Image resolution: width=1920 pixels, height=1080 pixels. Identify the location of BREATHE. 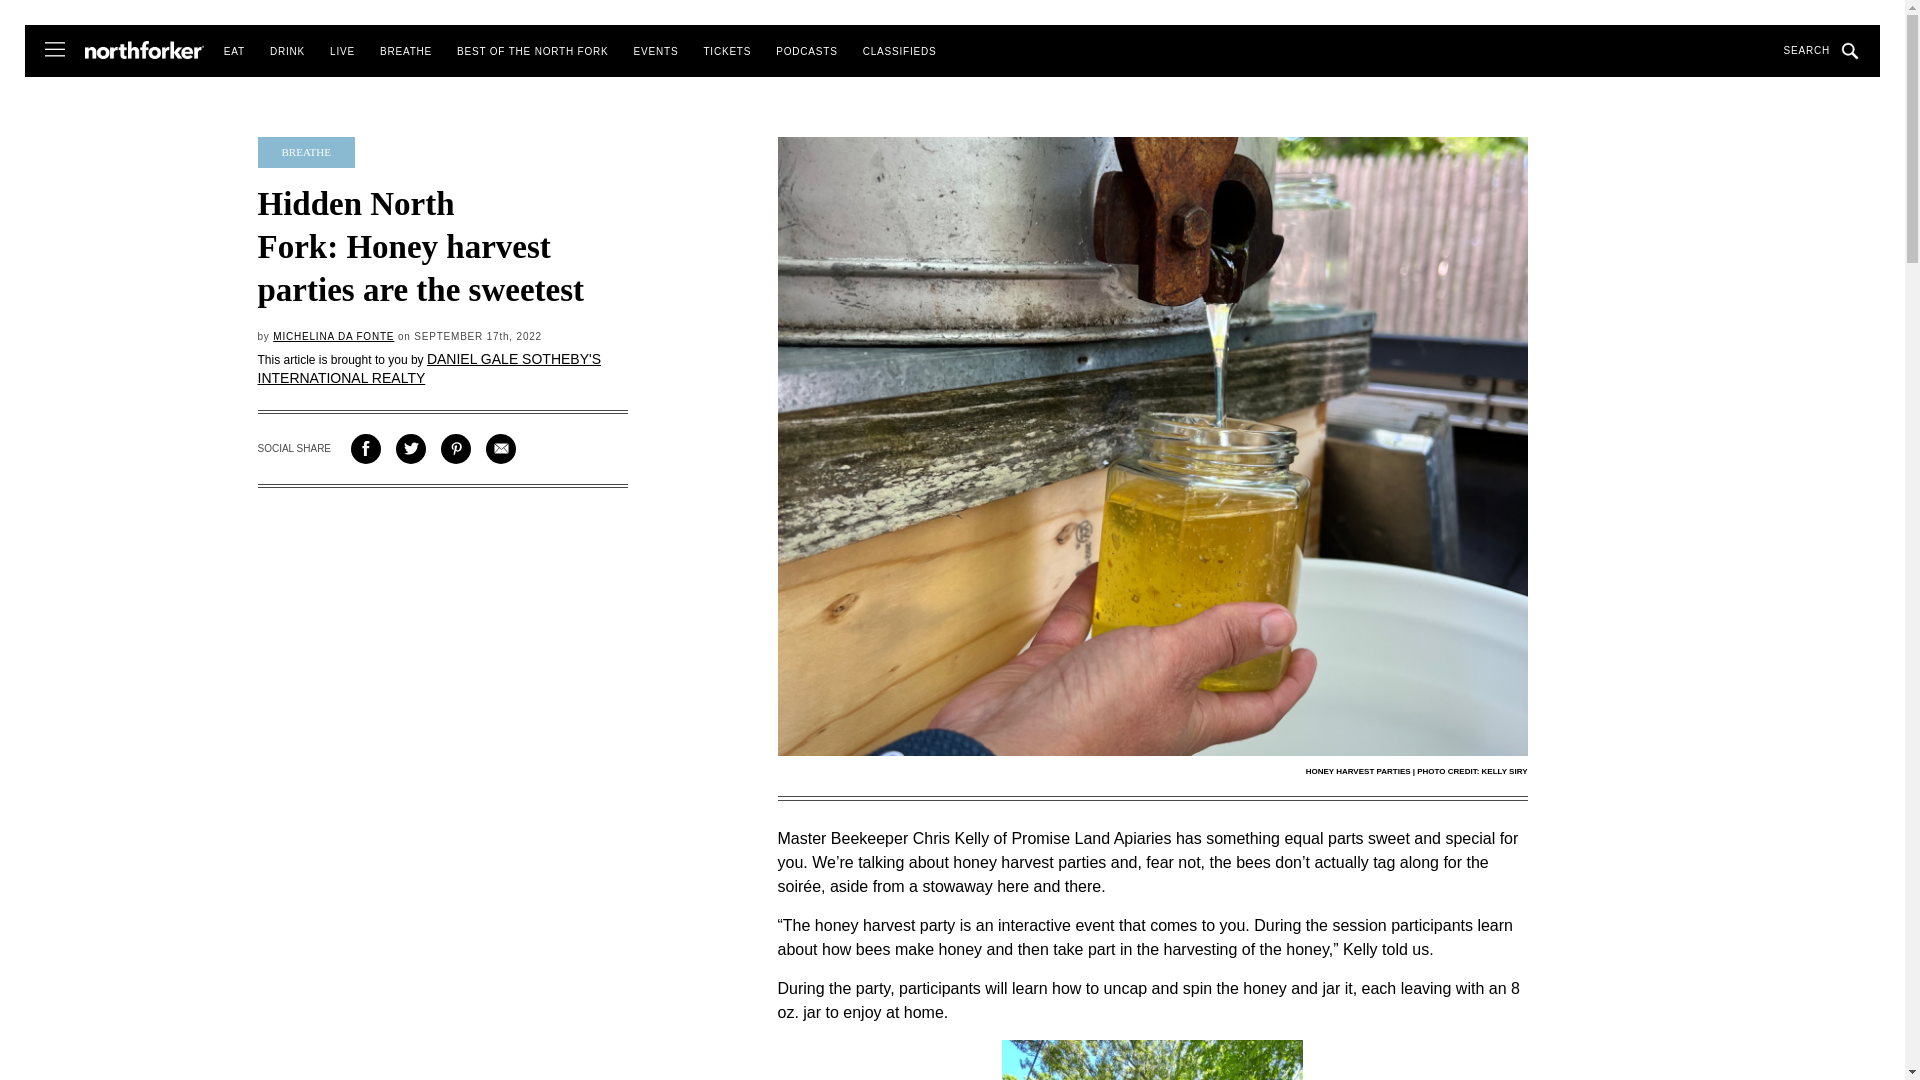
(406, 52).